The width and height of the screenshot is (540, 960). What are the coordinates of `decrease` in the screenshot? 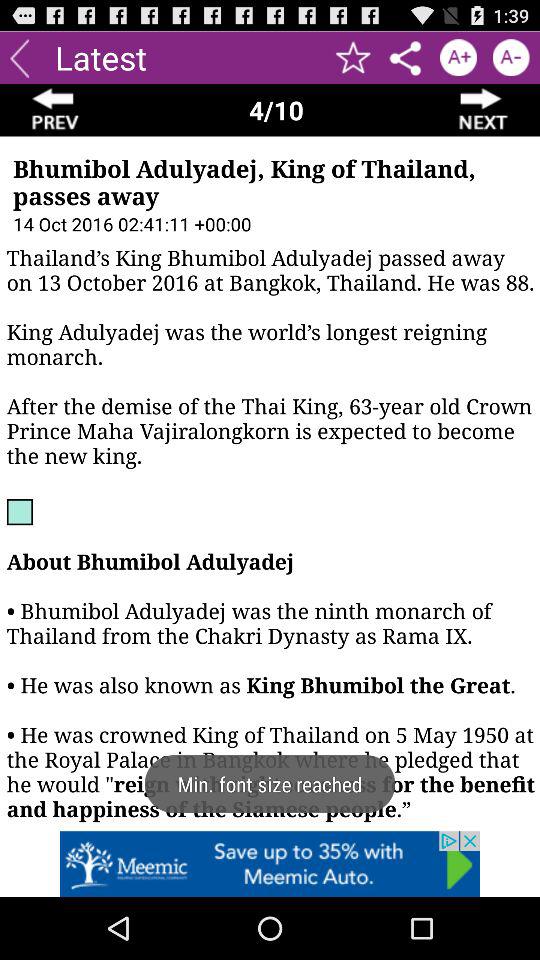 It's located at (510, 58).